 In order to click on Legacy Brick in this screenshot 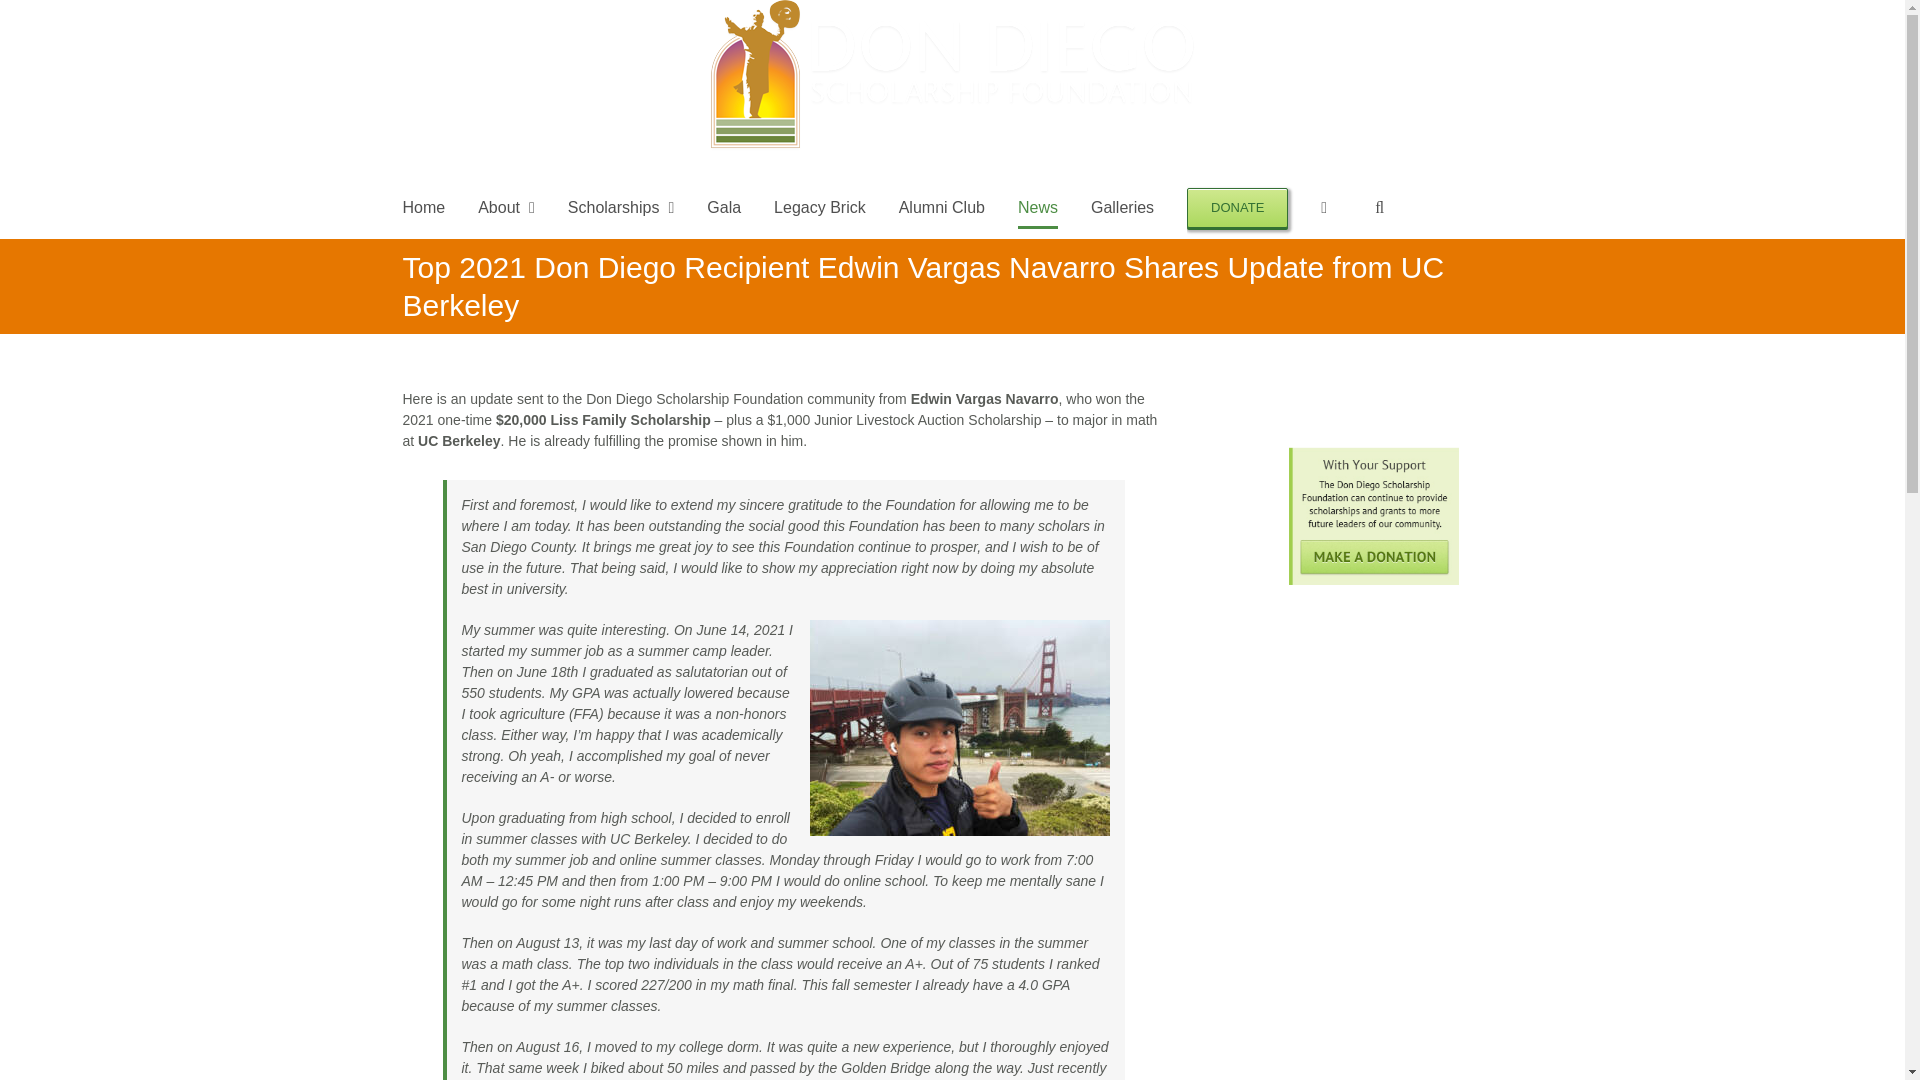, I will do `click(819, 208)`.